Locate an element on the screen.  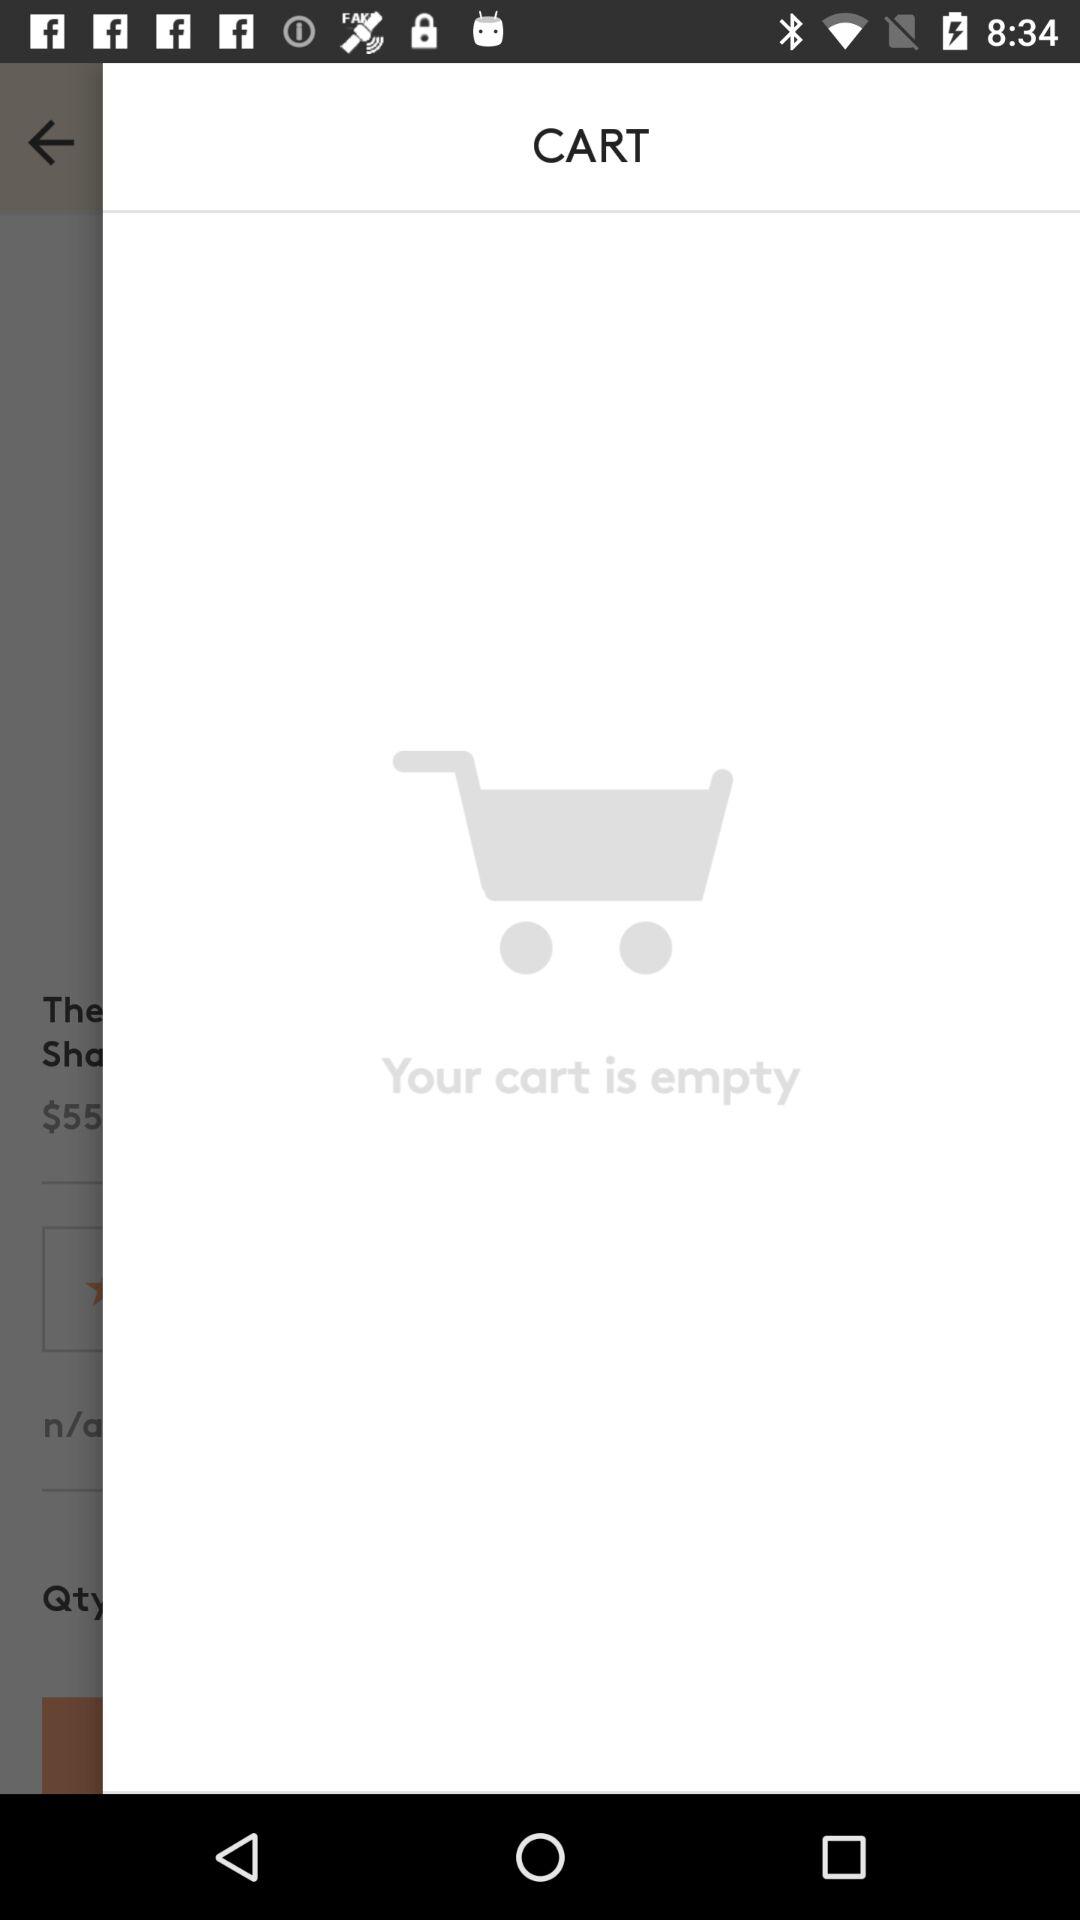
text in top middle of the page is located at coordinates (471, 136).